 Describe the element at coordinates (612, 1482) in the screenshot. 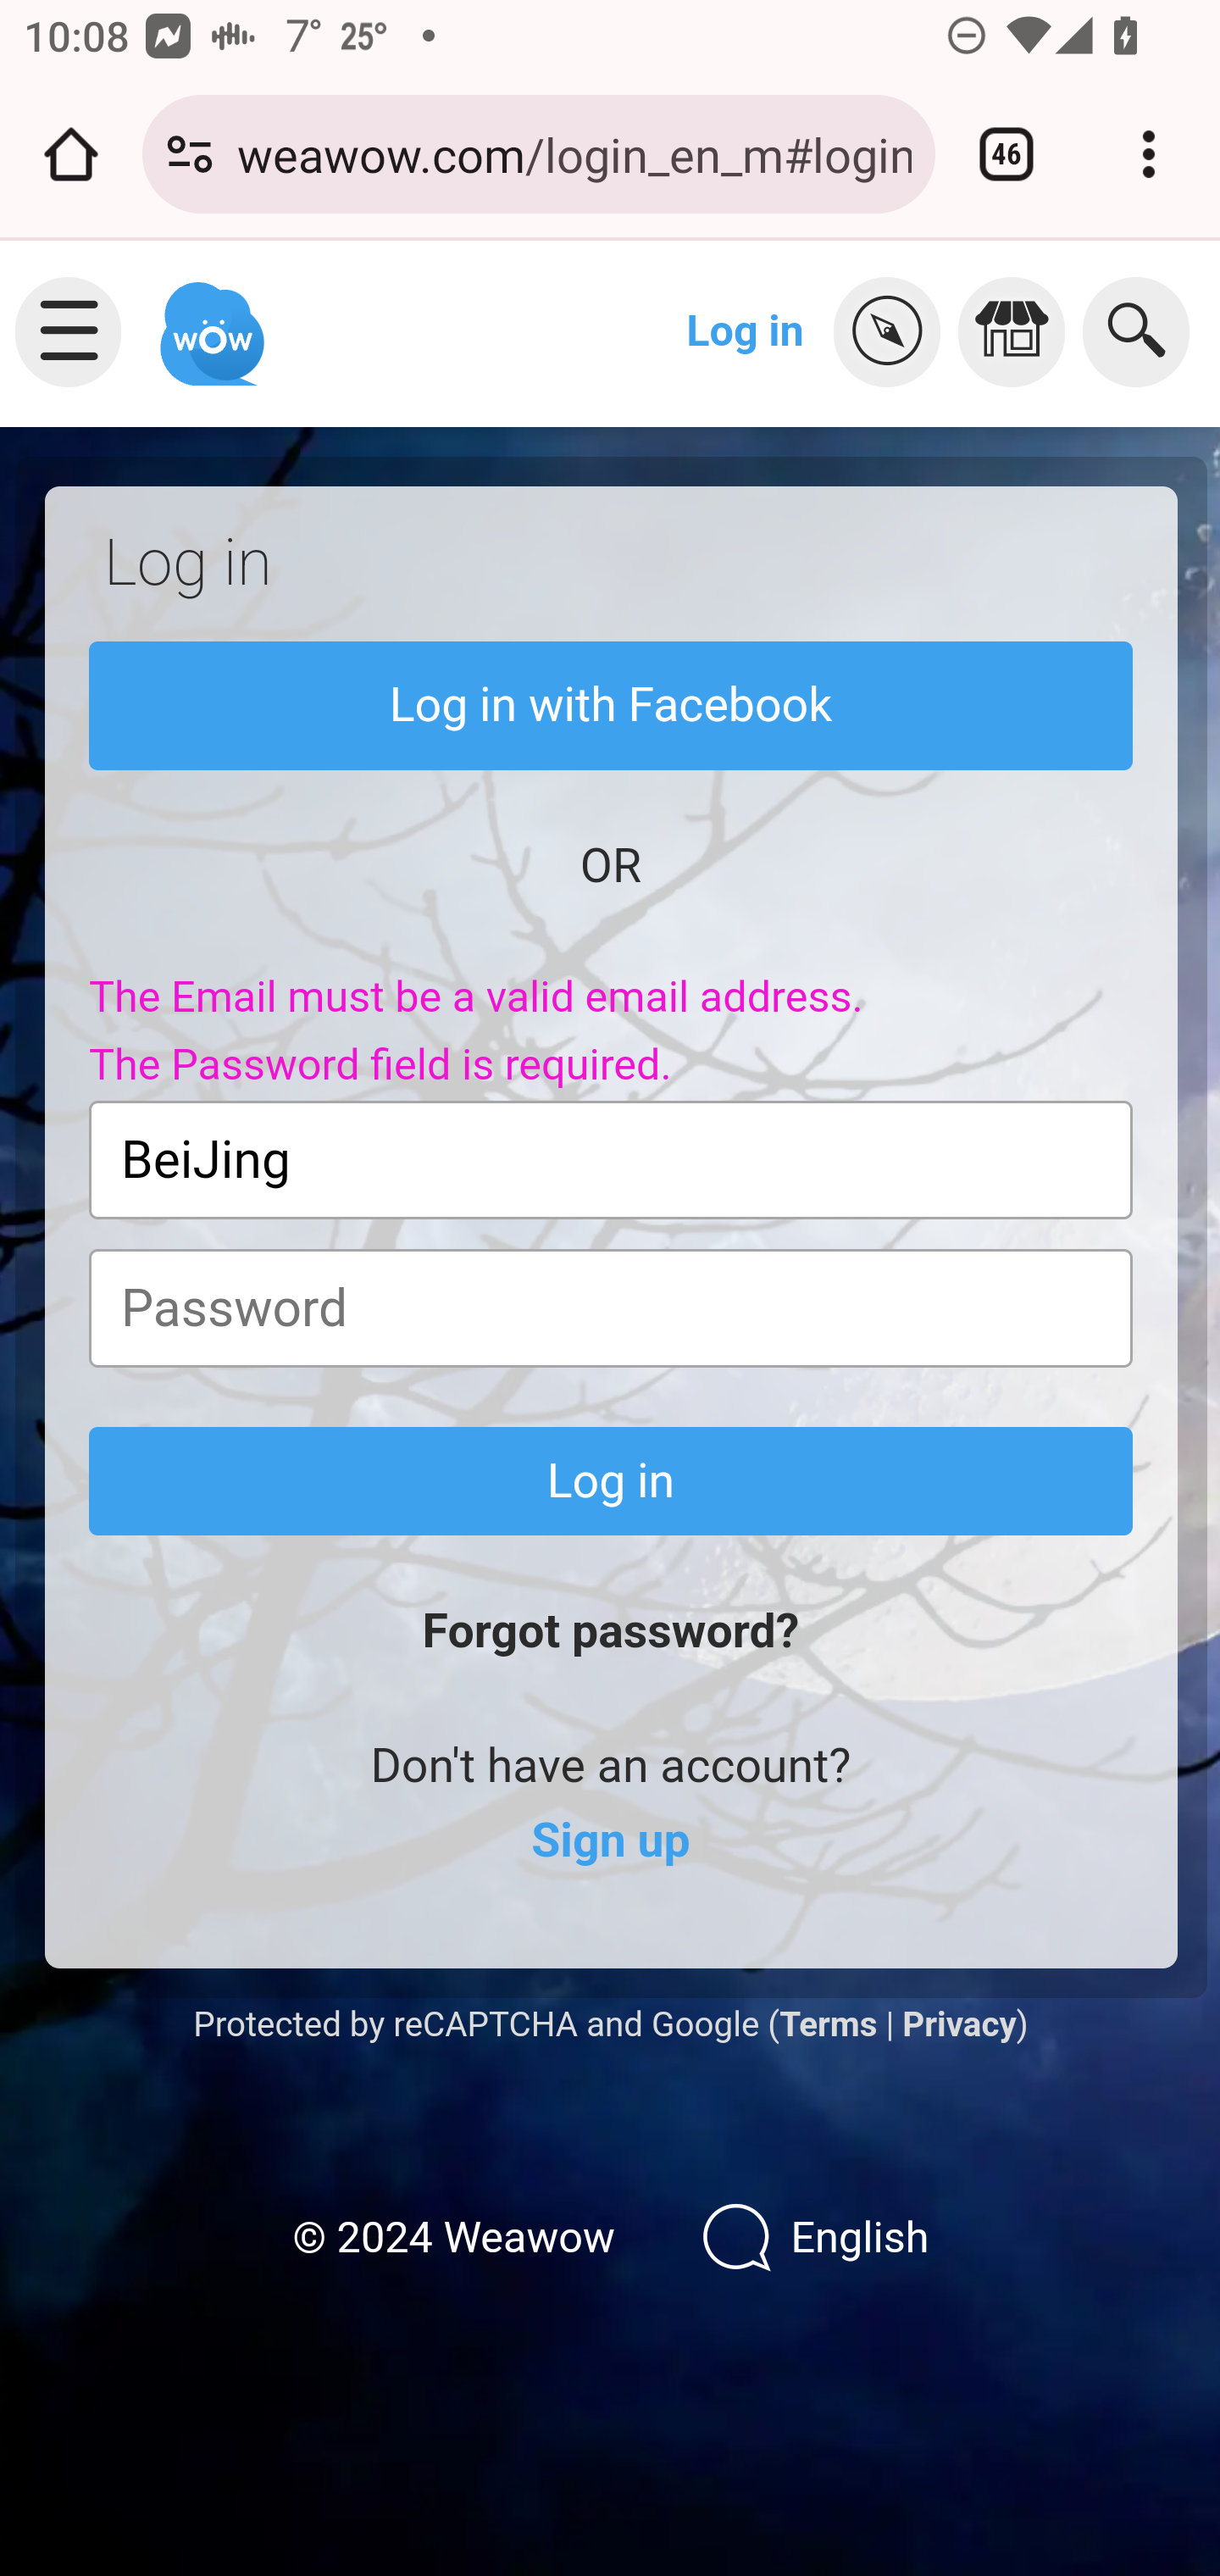

I see `Log in` at that location.